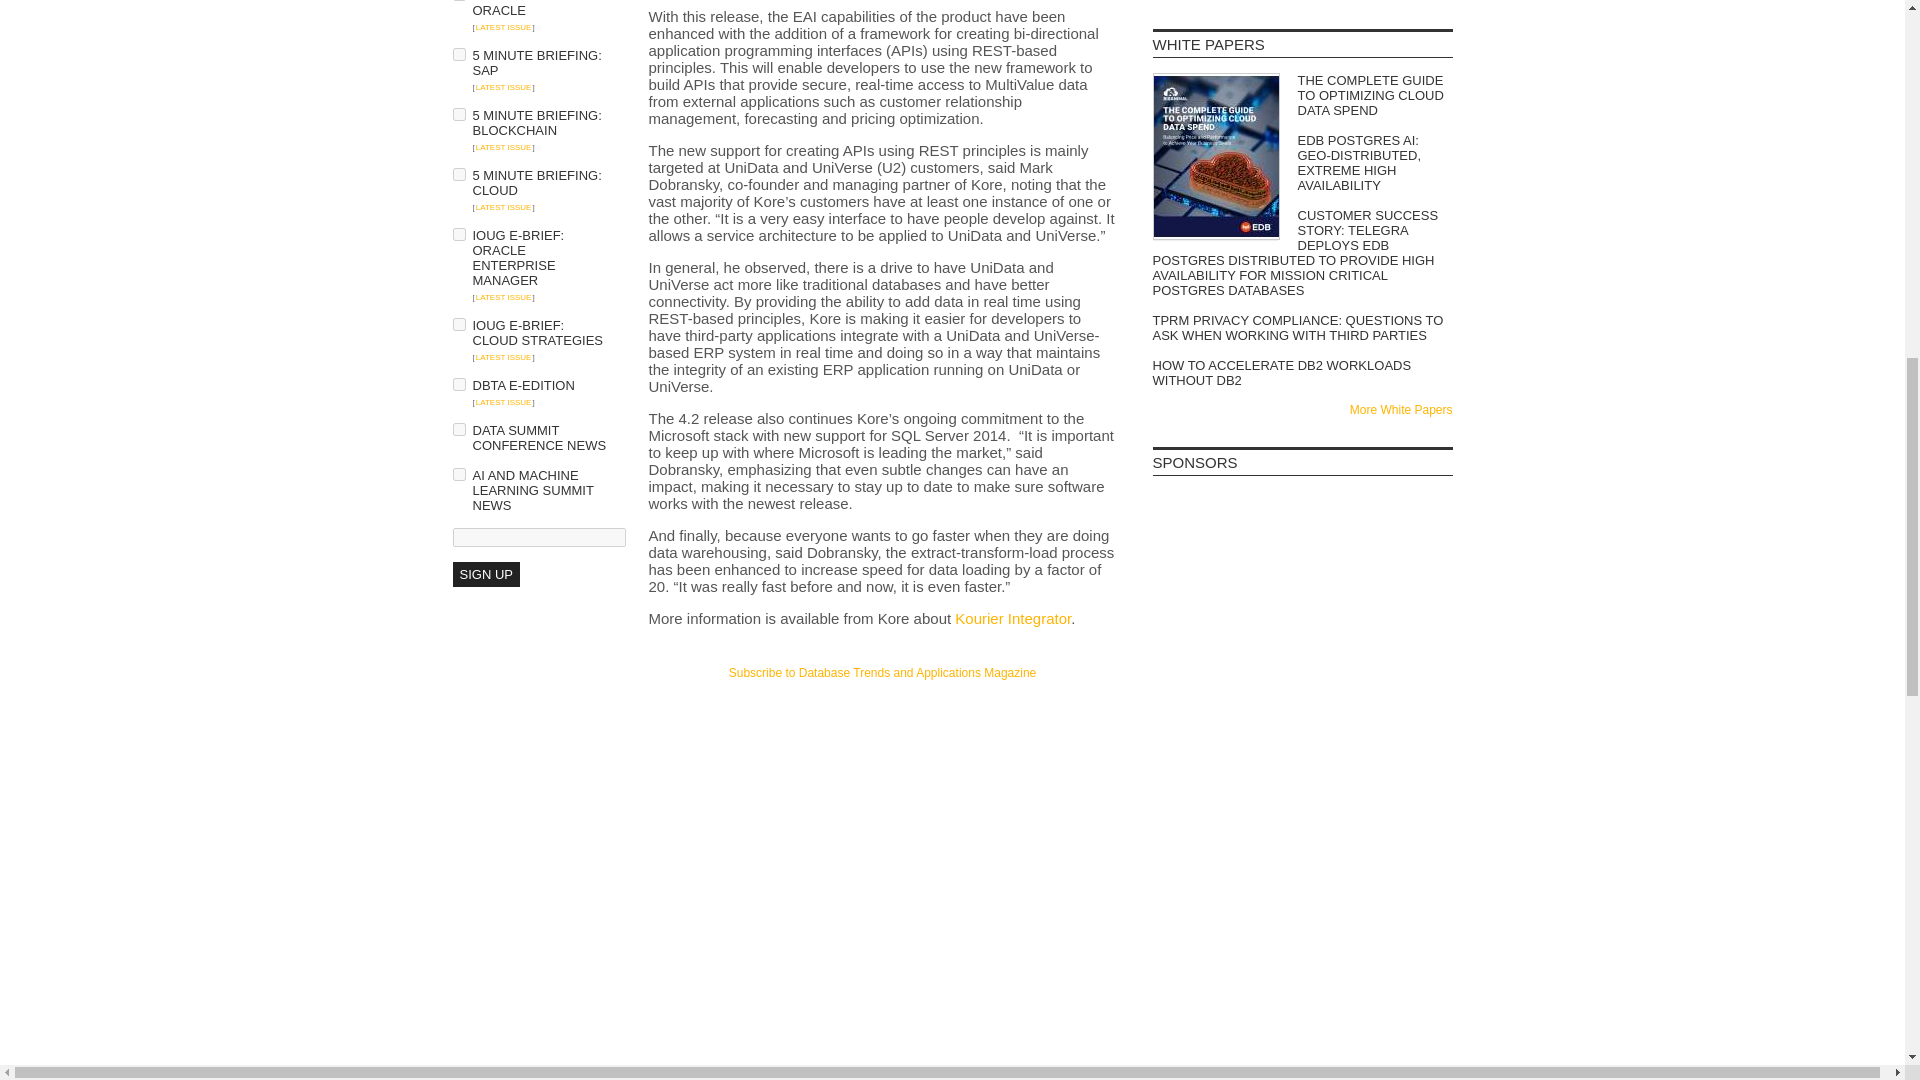 The width and height of the screenshot is (1920, 1080). I want to click on on, so click(458, 114).